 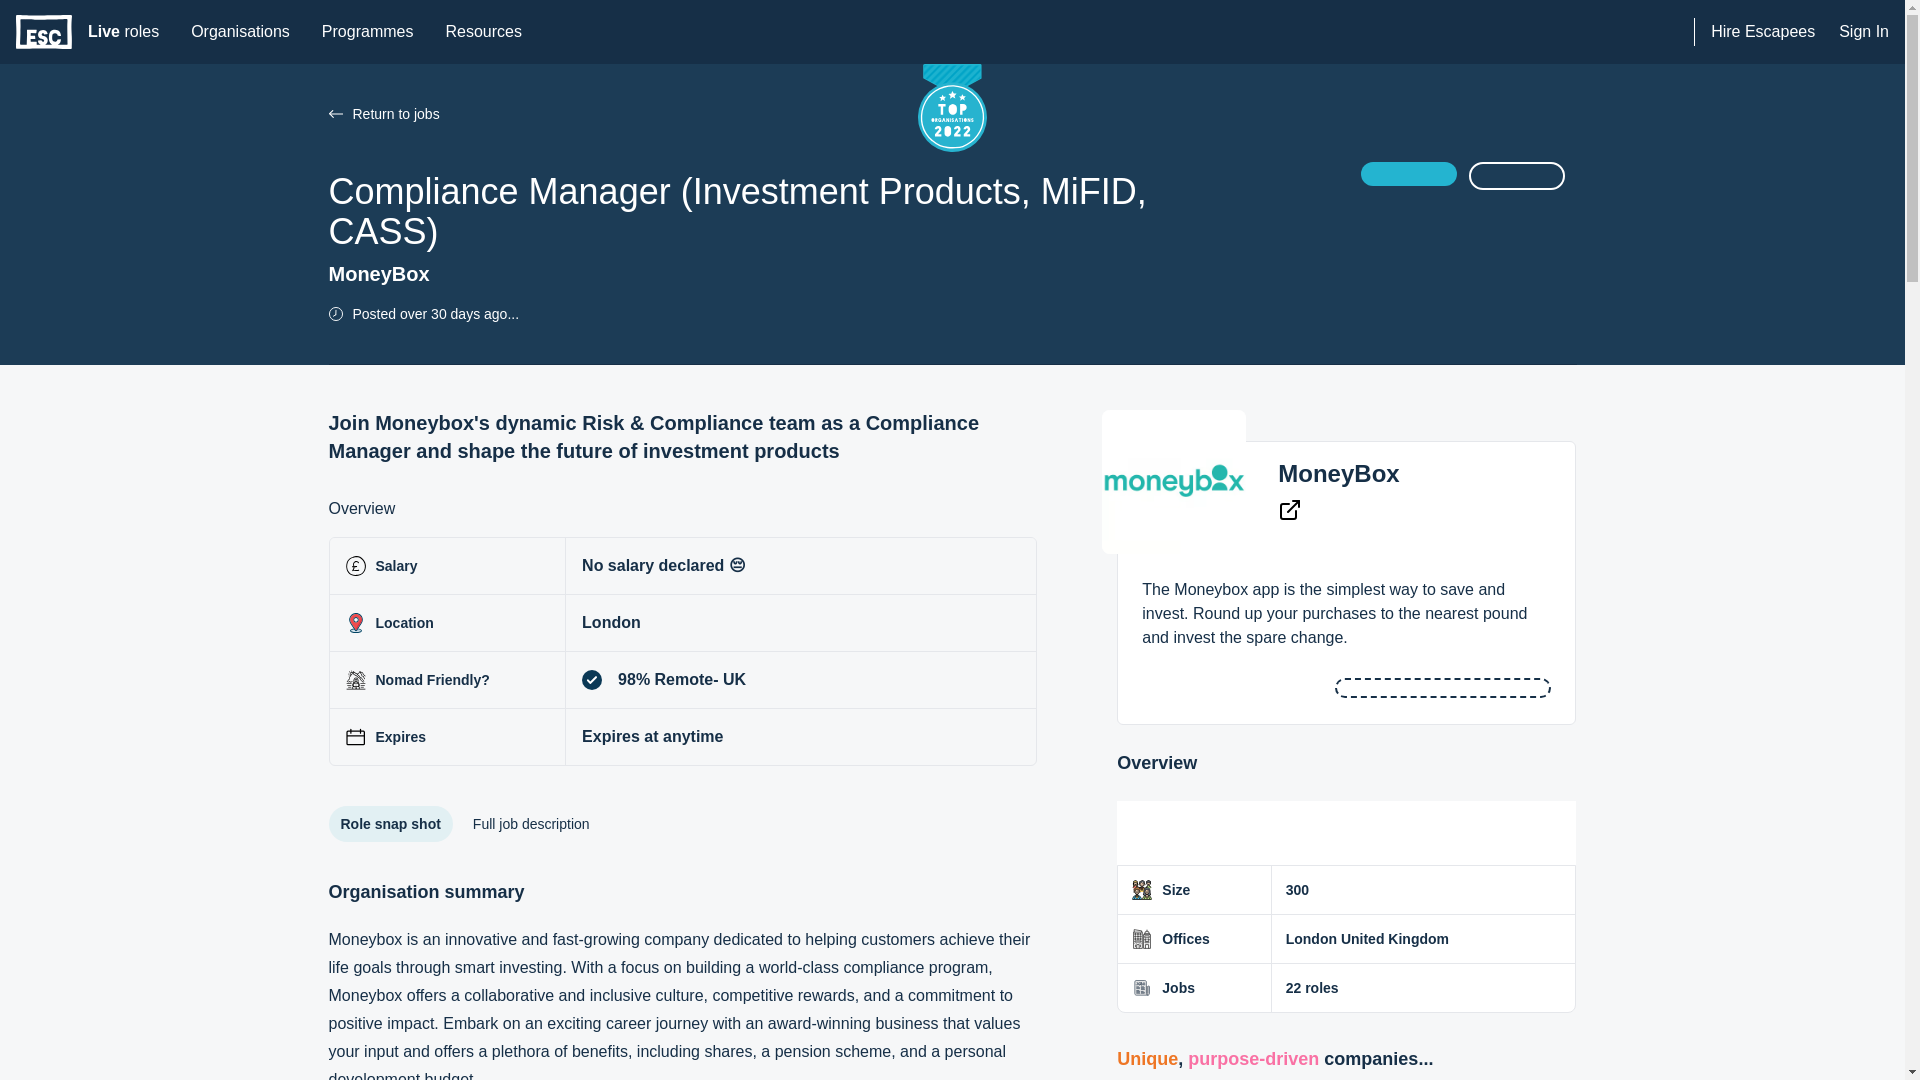 I want to click on Resources, so click(x=482, y=32).